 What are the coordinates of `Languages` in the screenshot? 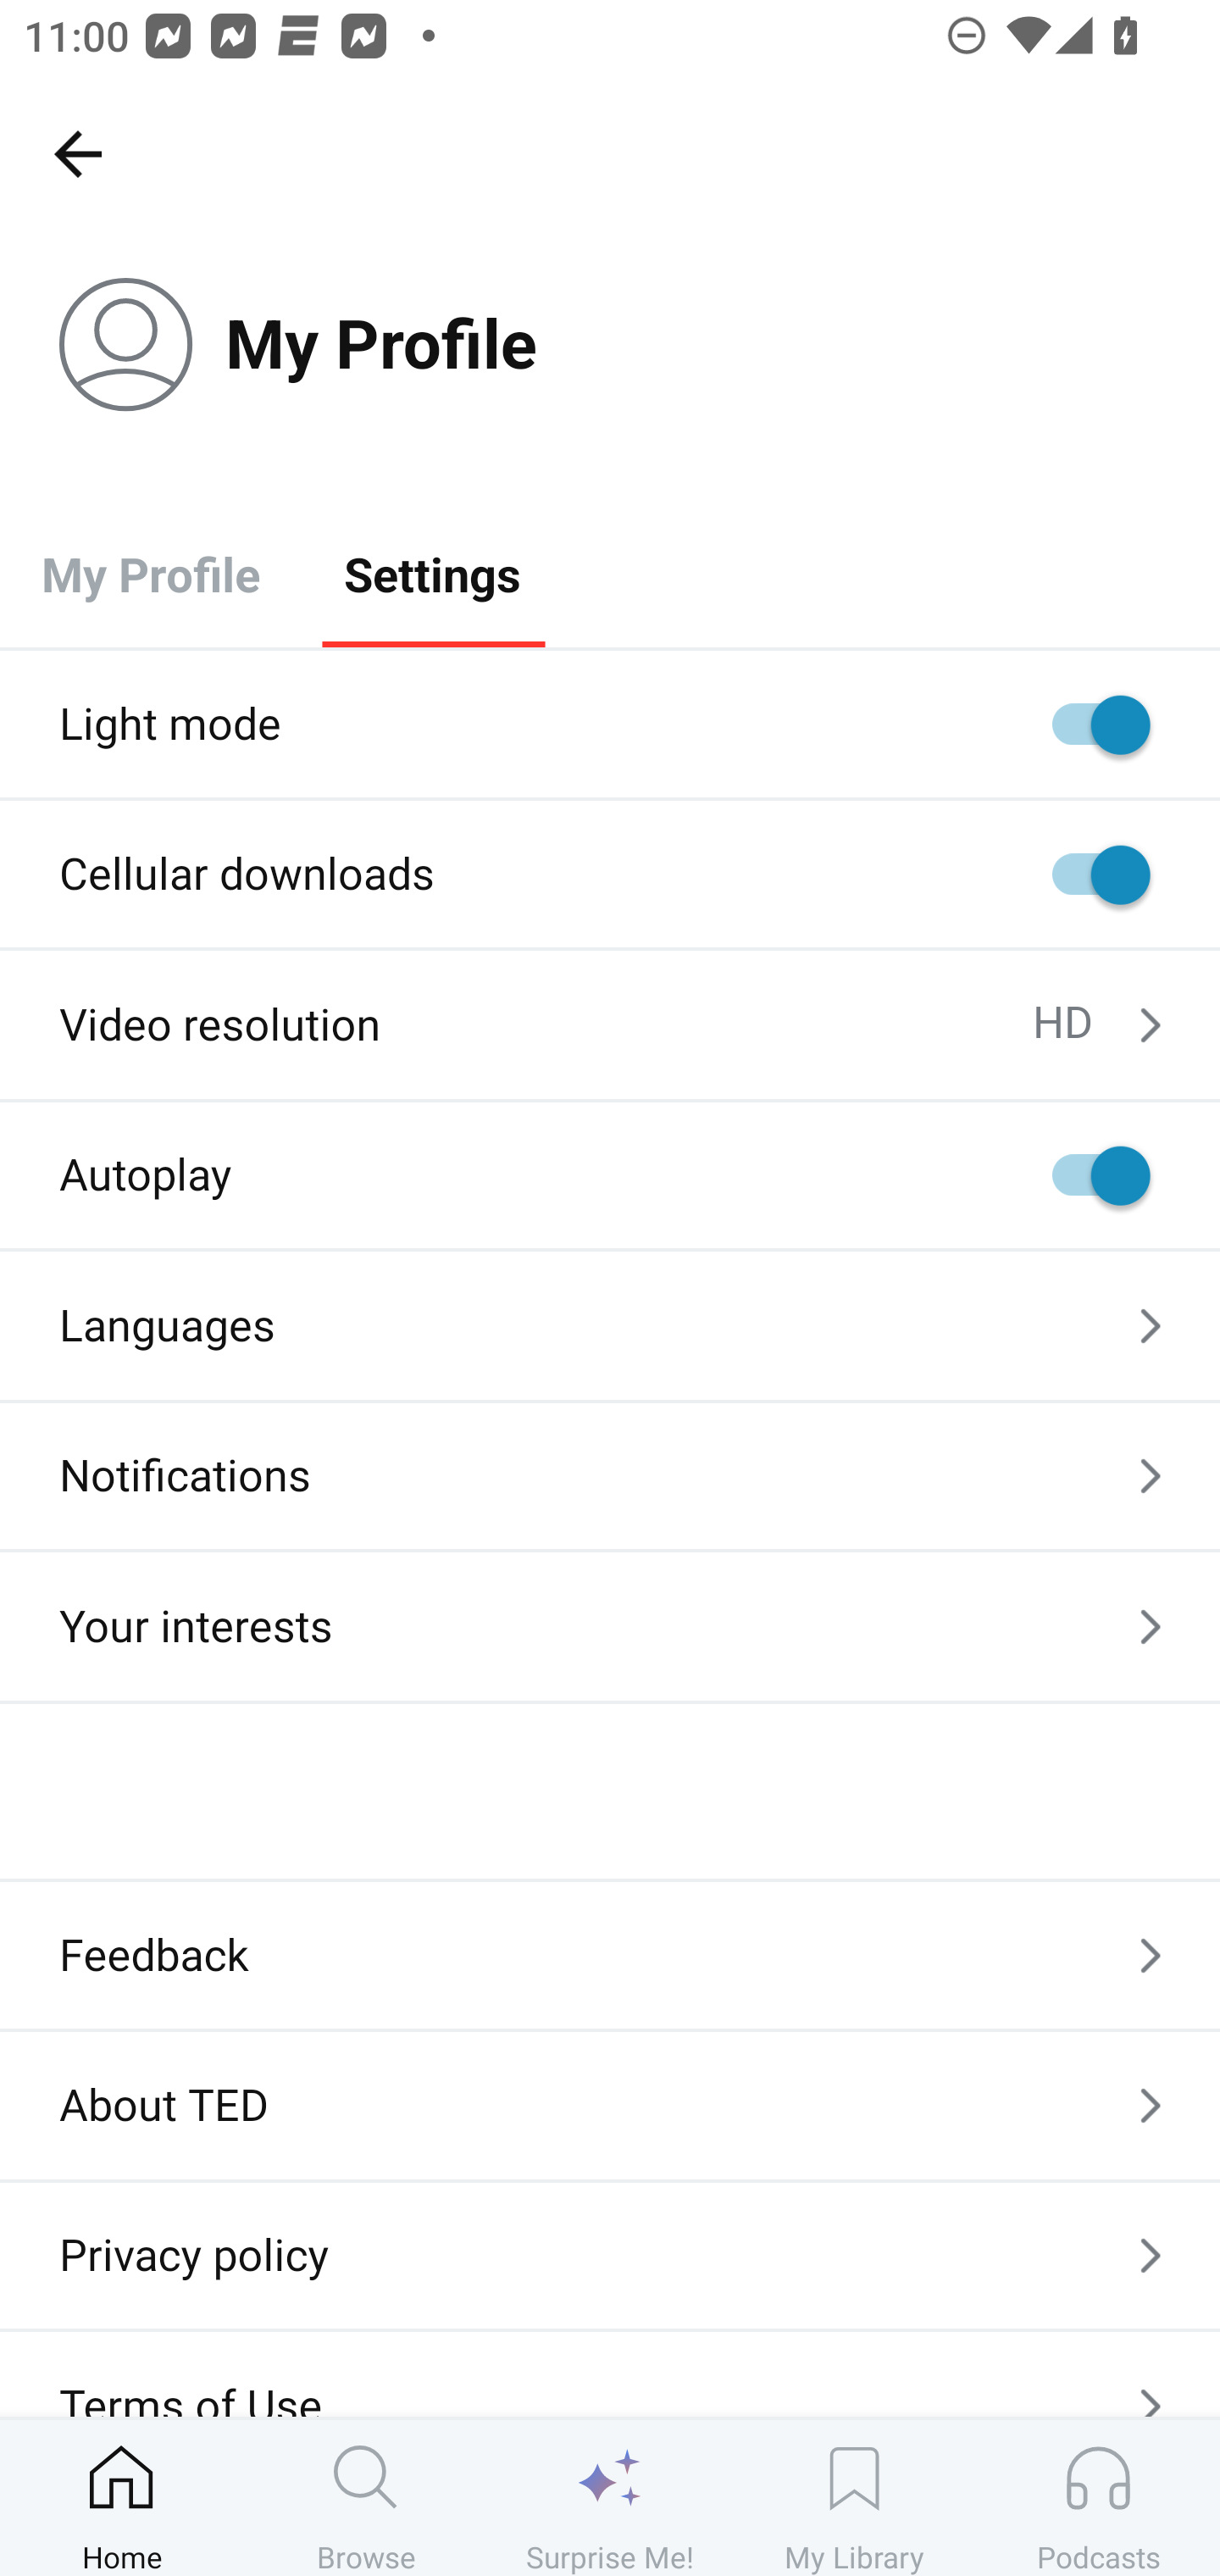 It's located at (610, 1325).